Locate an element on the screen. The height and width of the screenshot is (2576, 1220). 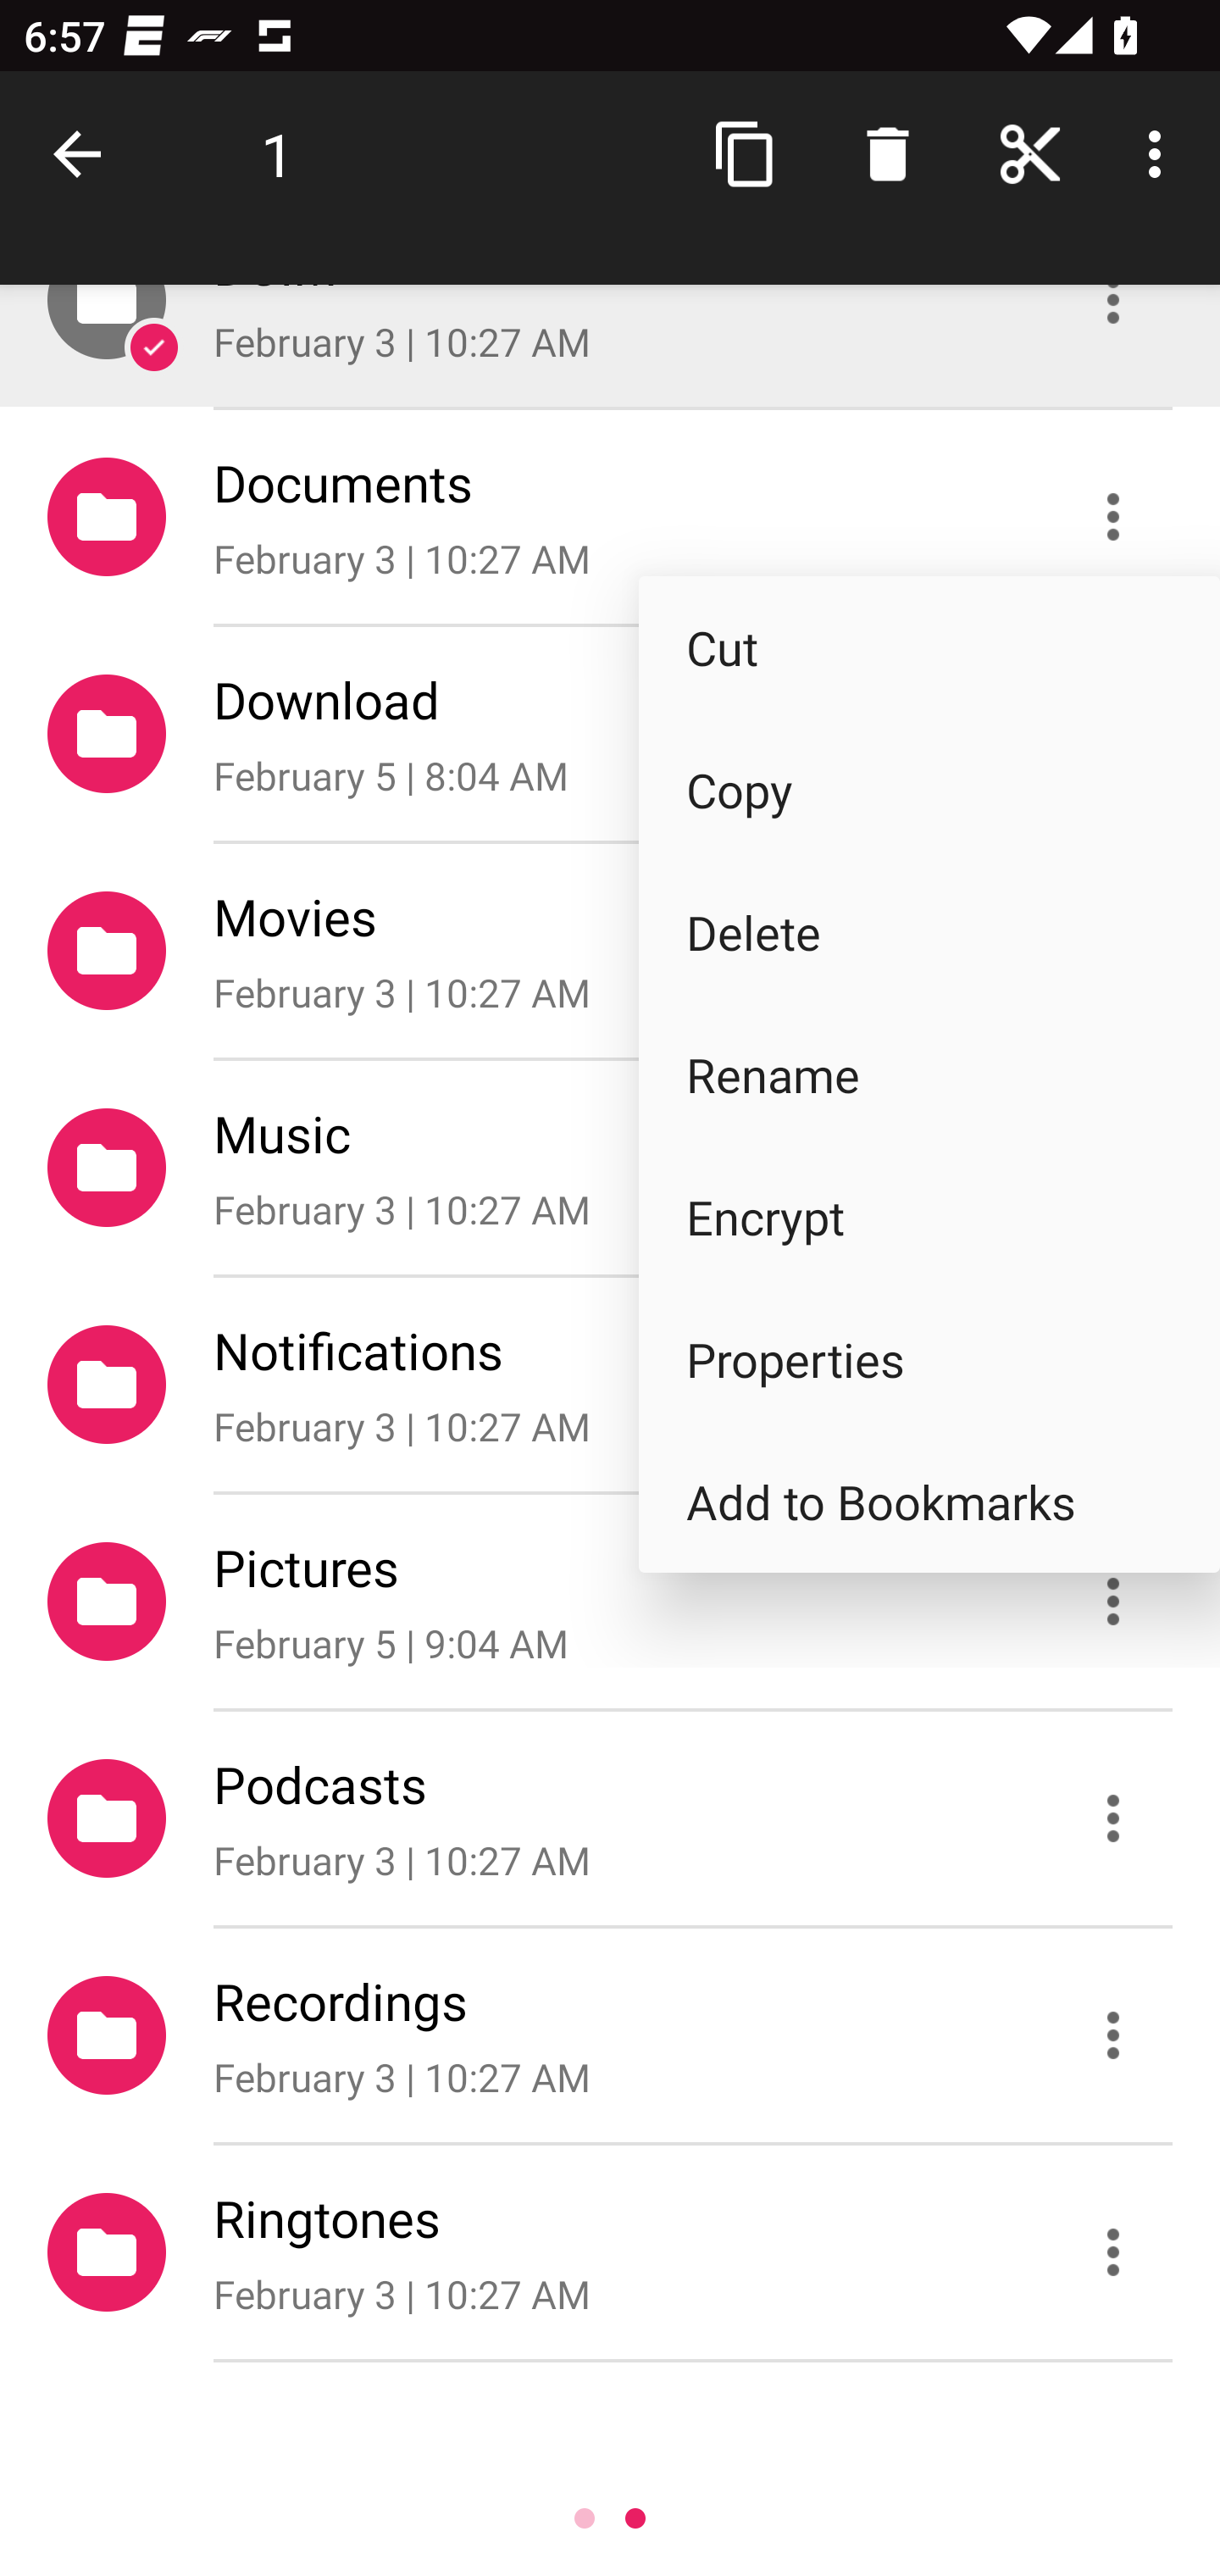
Cut is located at coordinates (929, 647).